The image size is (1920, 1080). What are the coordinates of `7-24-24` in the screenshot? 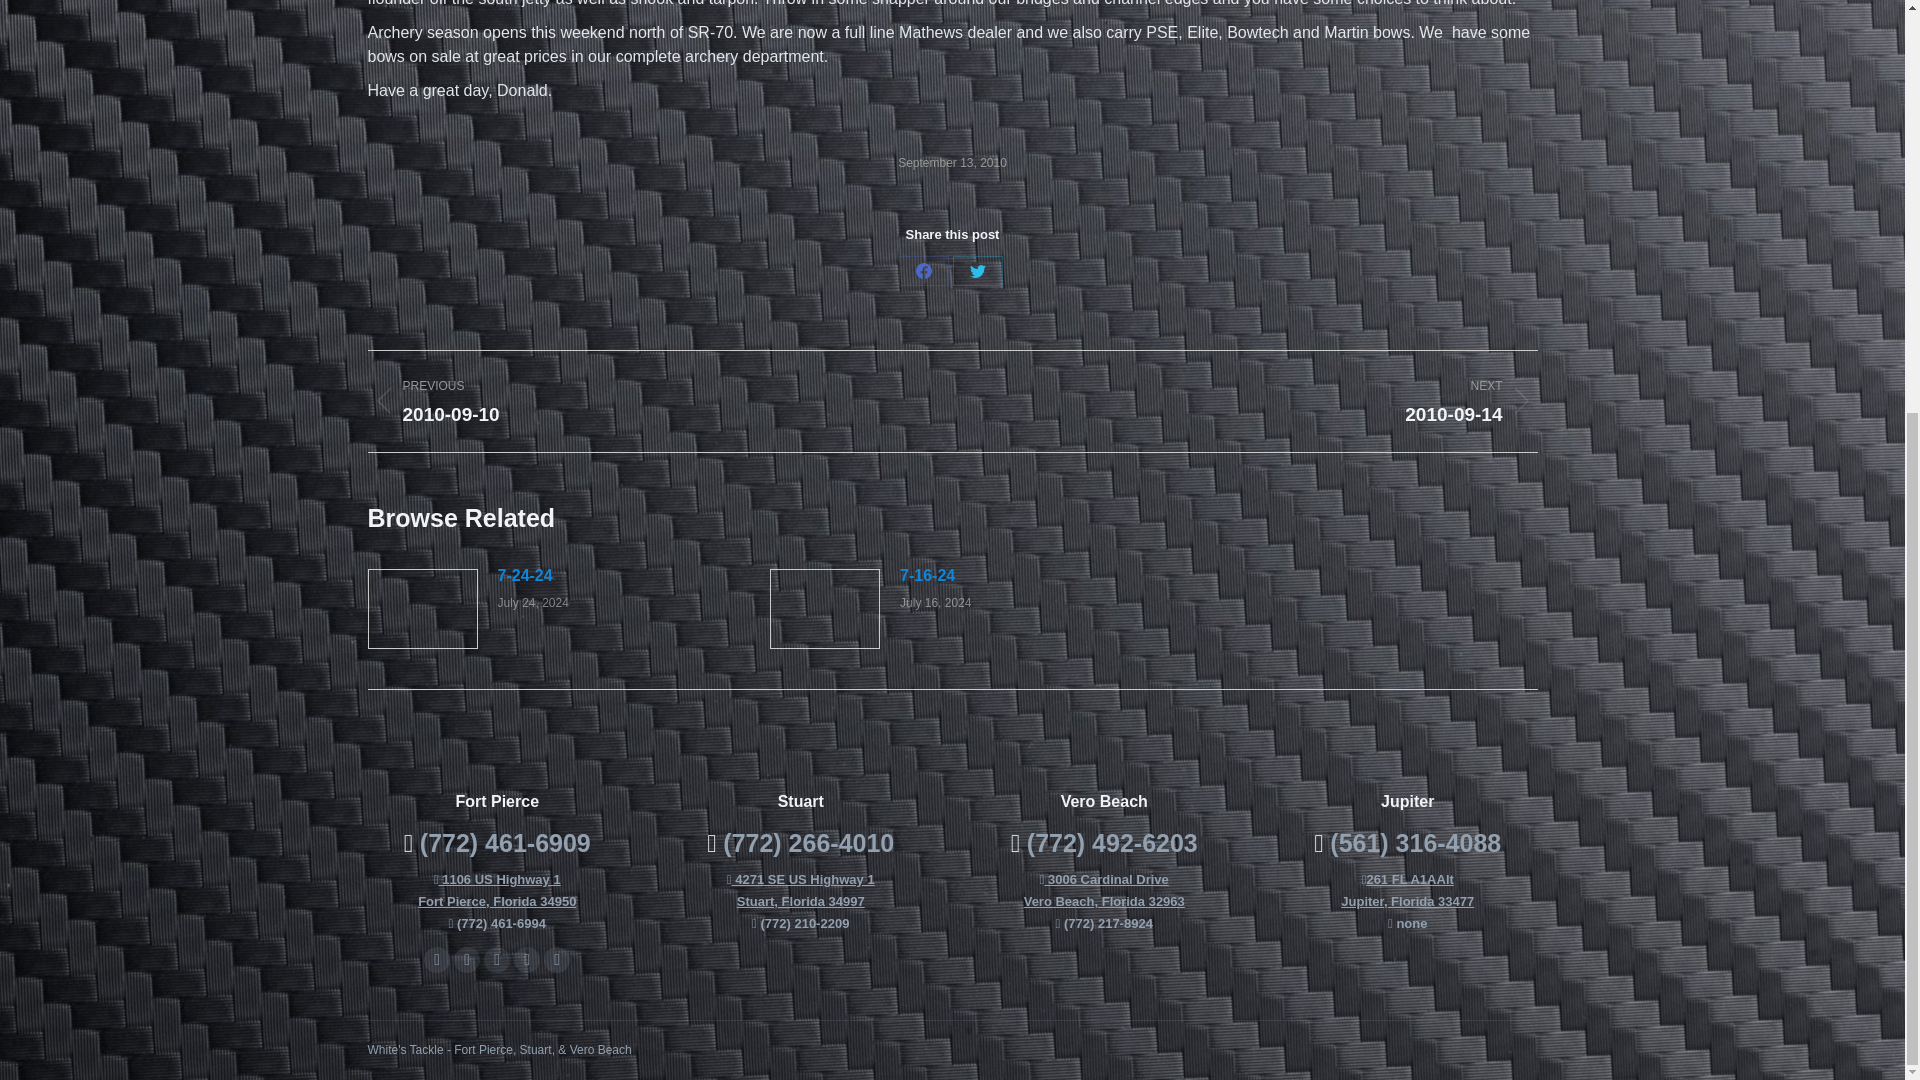 It's located at (952, 163).